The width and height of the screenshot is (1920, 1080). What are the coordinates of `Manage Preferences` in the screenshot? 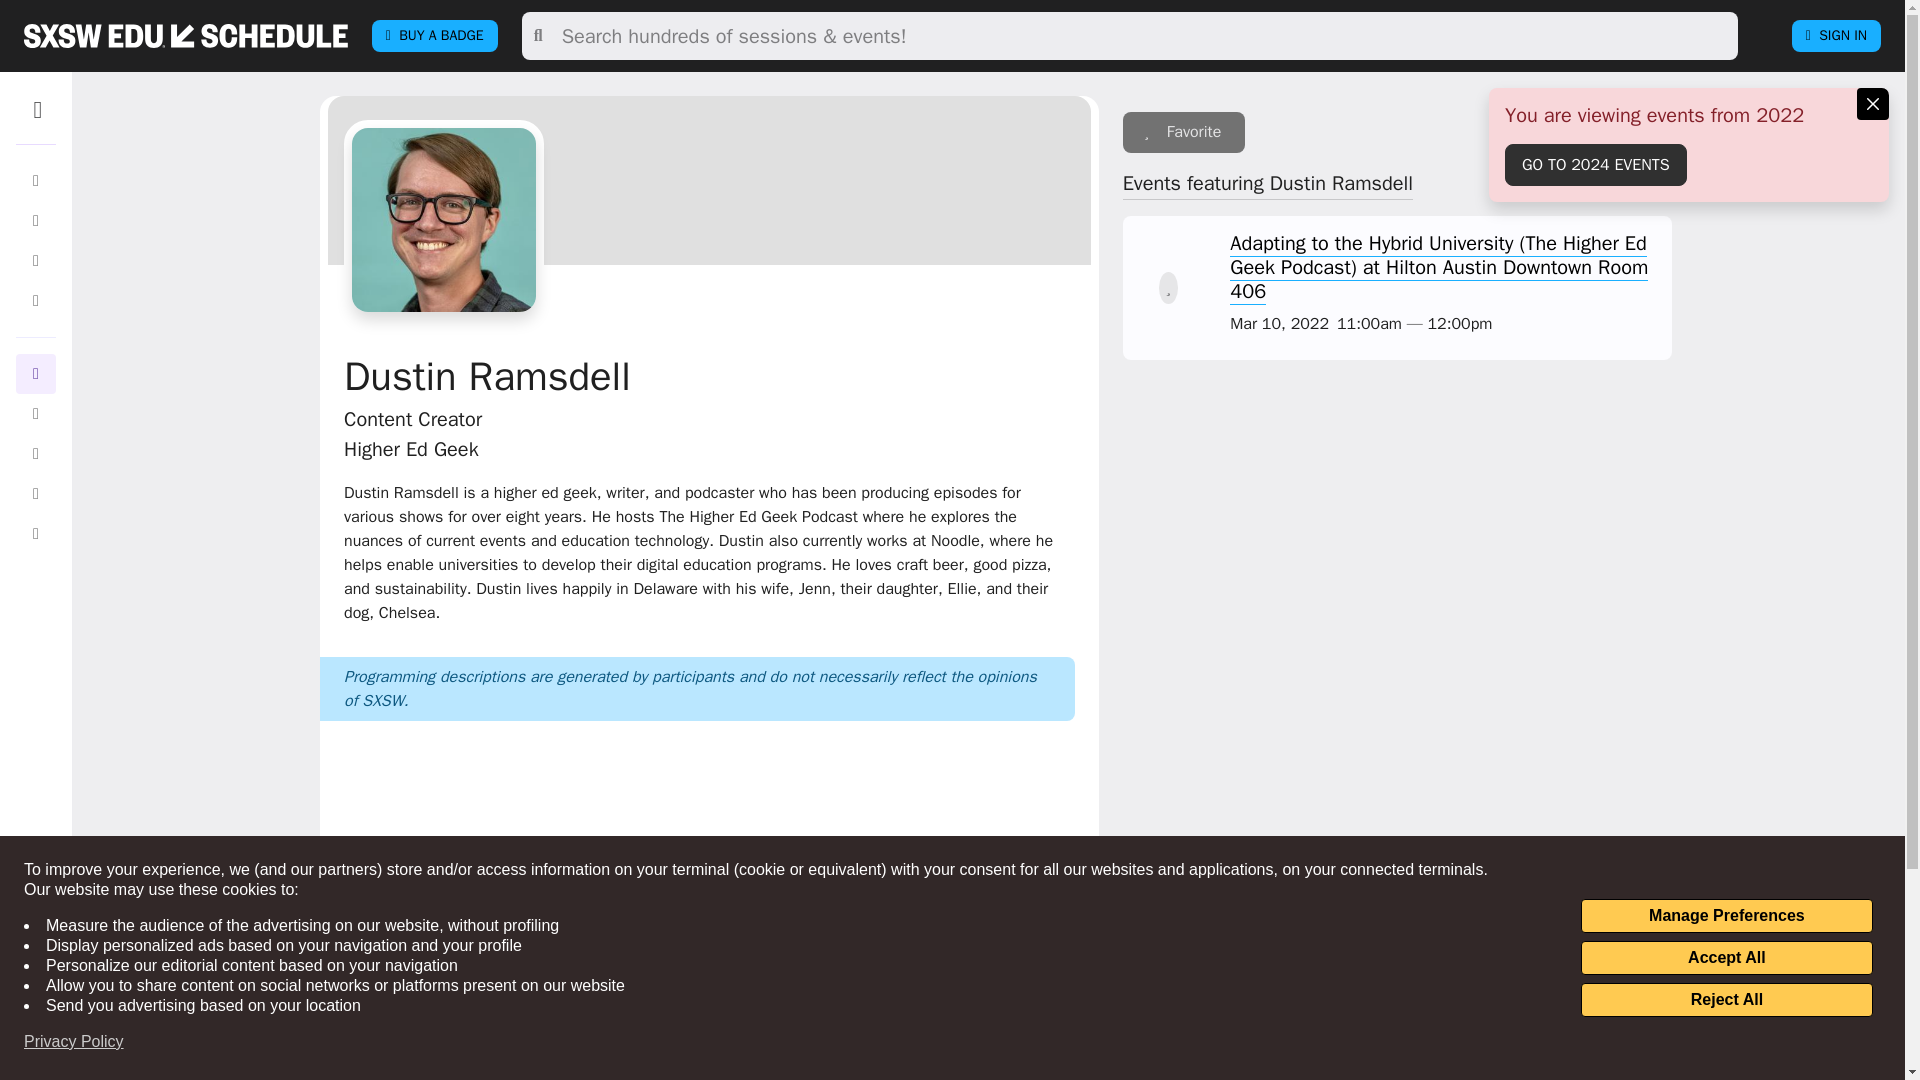 It's located at (1726, 916).